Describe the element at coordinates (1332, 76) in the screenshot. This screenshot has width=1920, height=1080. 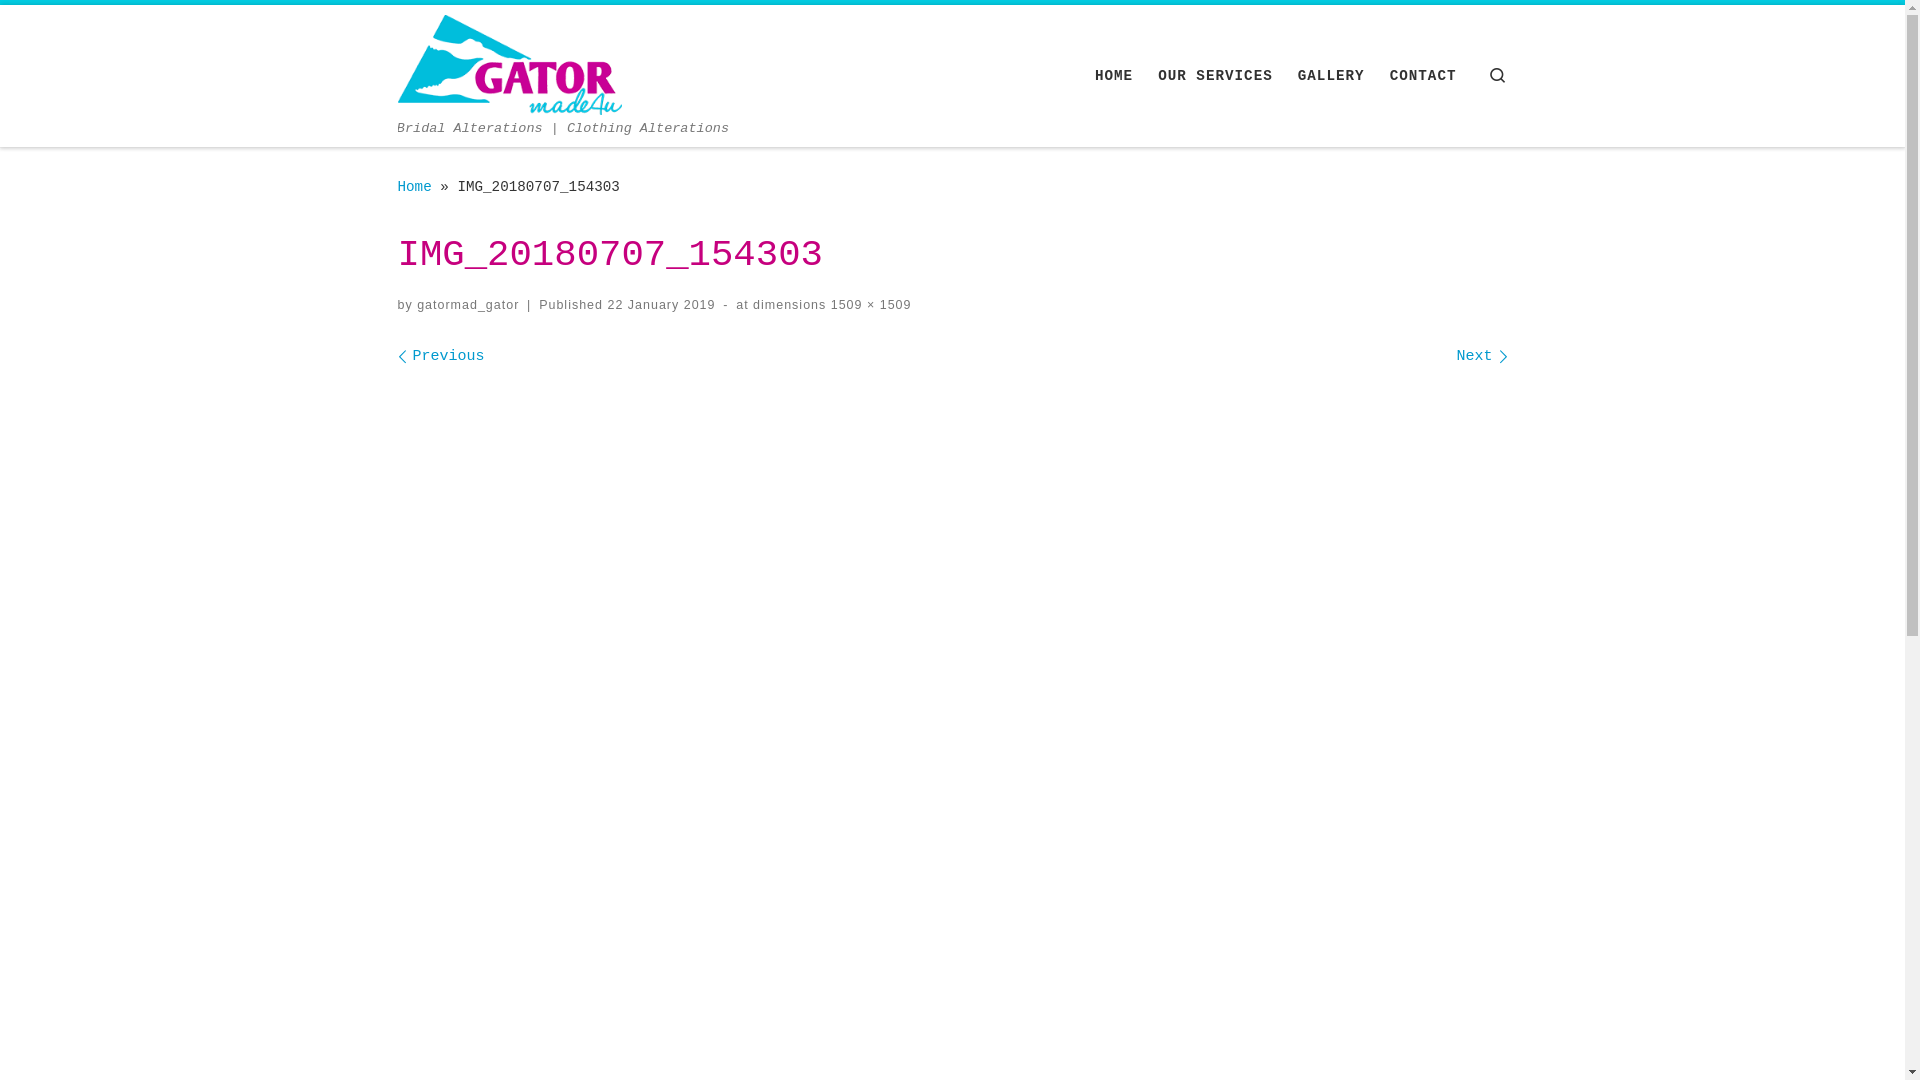
I see `GALLERY` at that location.